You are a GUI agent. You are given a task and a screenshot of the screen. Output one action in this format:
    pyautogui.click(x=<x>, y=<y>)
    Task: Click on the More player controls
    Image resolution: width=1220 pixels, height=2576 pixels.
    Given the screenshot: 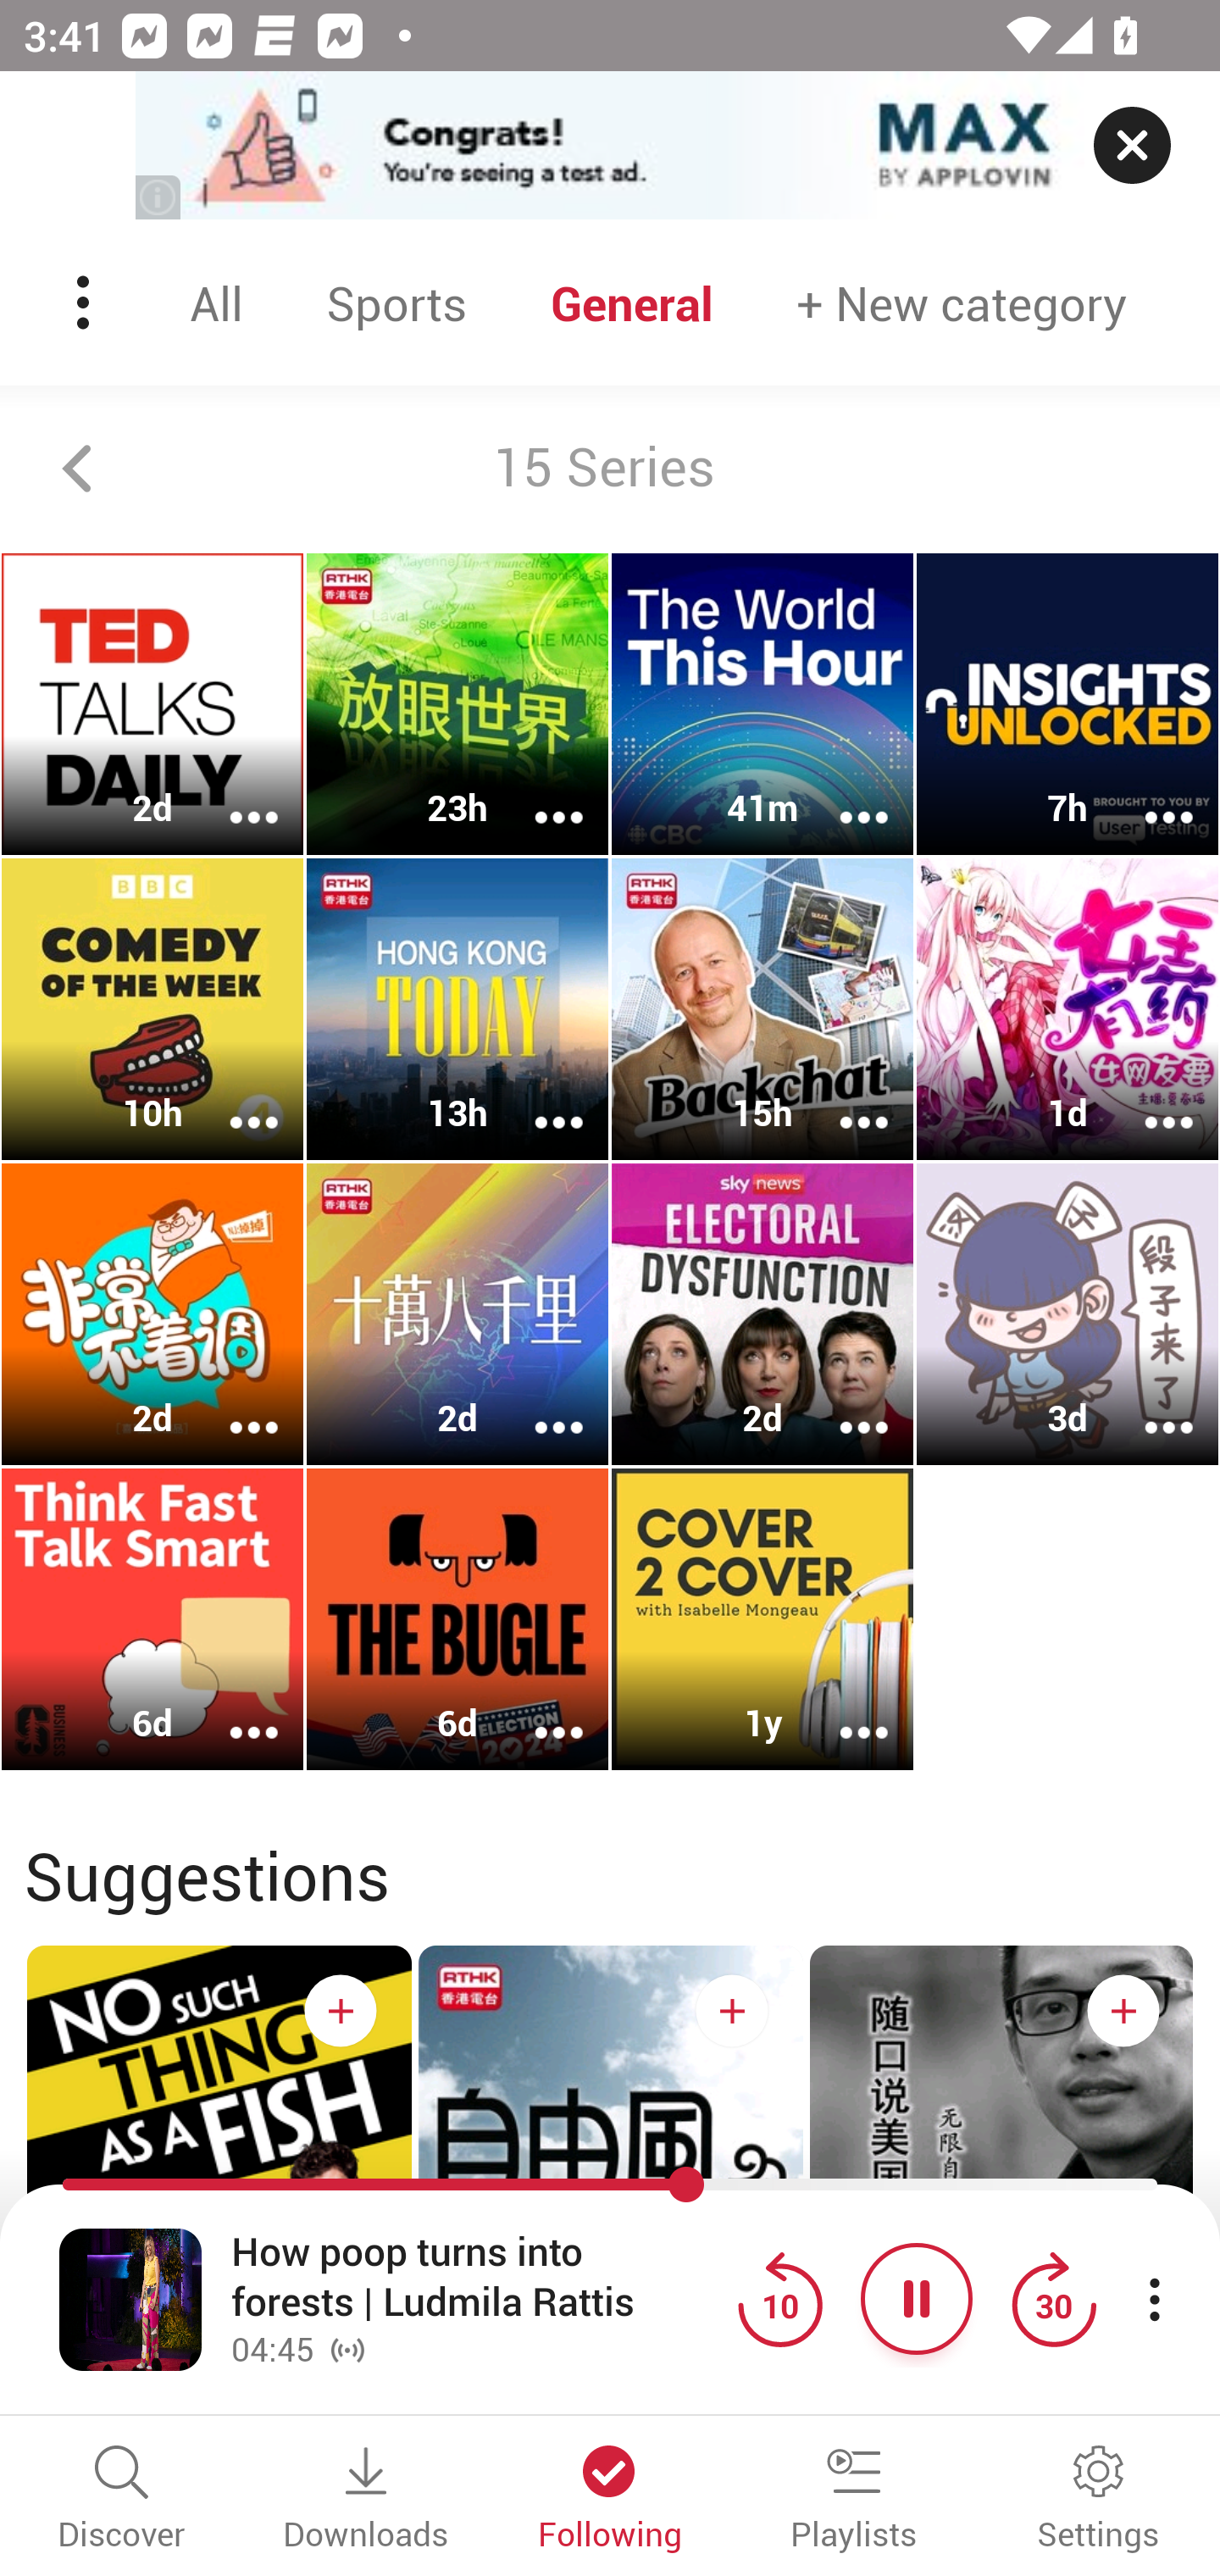 What is the action you would take?
    pyautogui.click(x=1154, y=2298)
    